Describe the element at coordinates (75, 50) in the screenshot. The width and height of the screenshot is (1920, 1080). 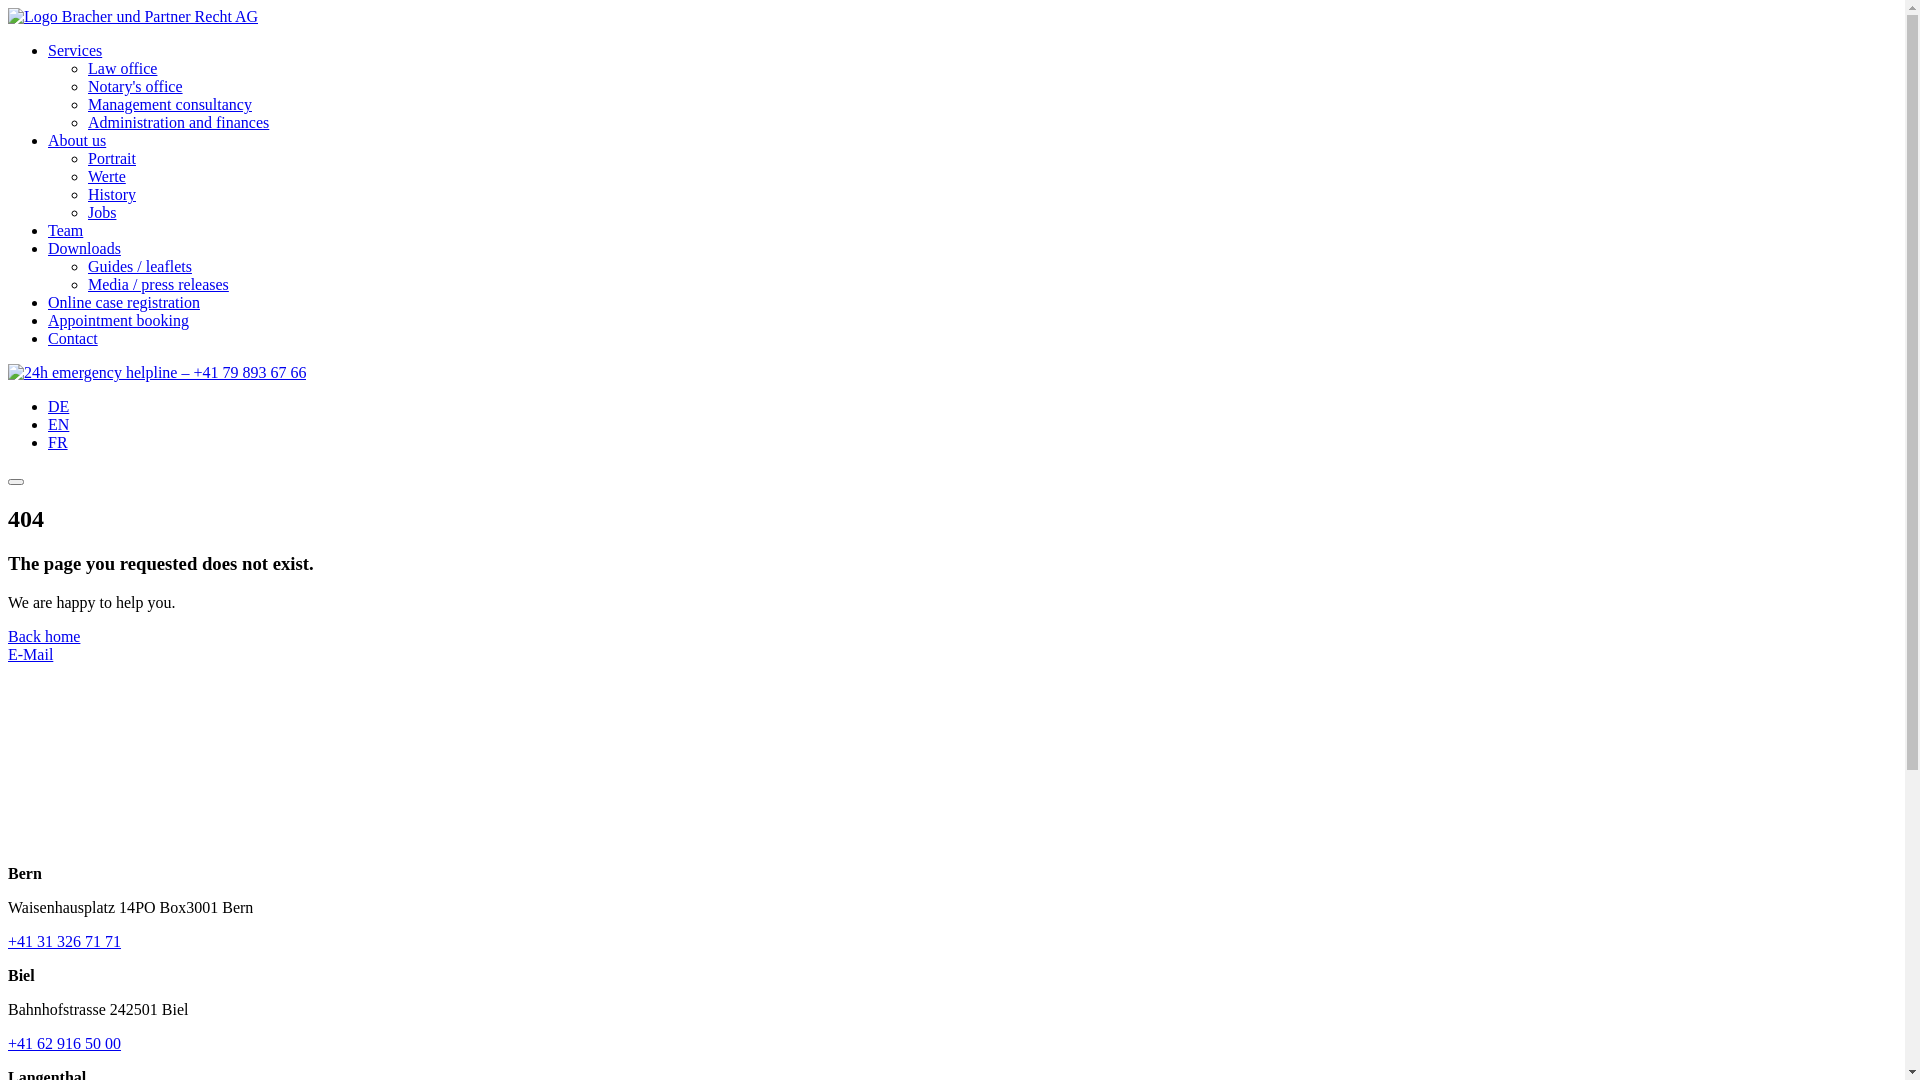
I see `Services` at that location.